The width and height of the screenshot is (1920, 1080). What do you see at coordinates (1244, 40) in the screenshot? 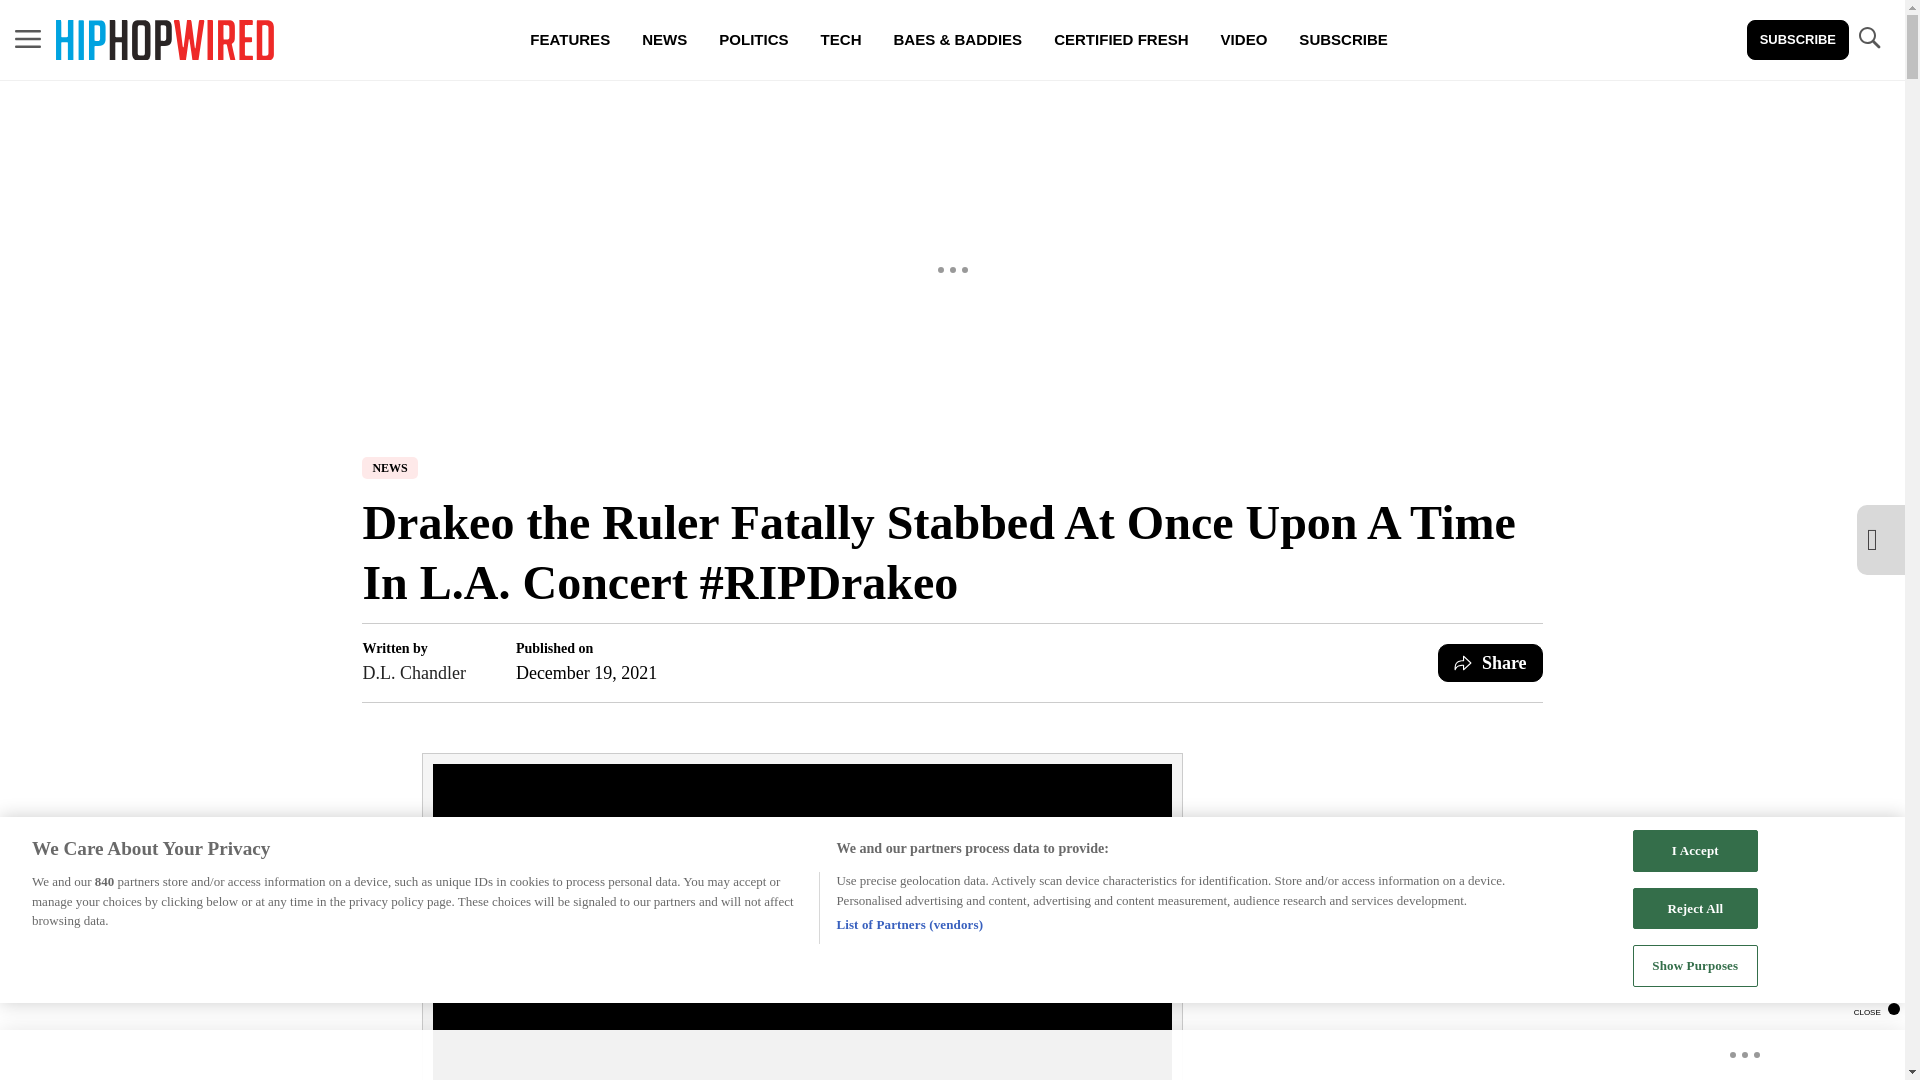
I see `VIDEO` at bounding box center [1244, 40].